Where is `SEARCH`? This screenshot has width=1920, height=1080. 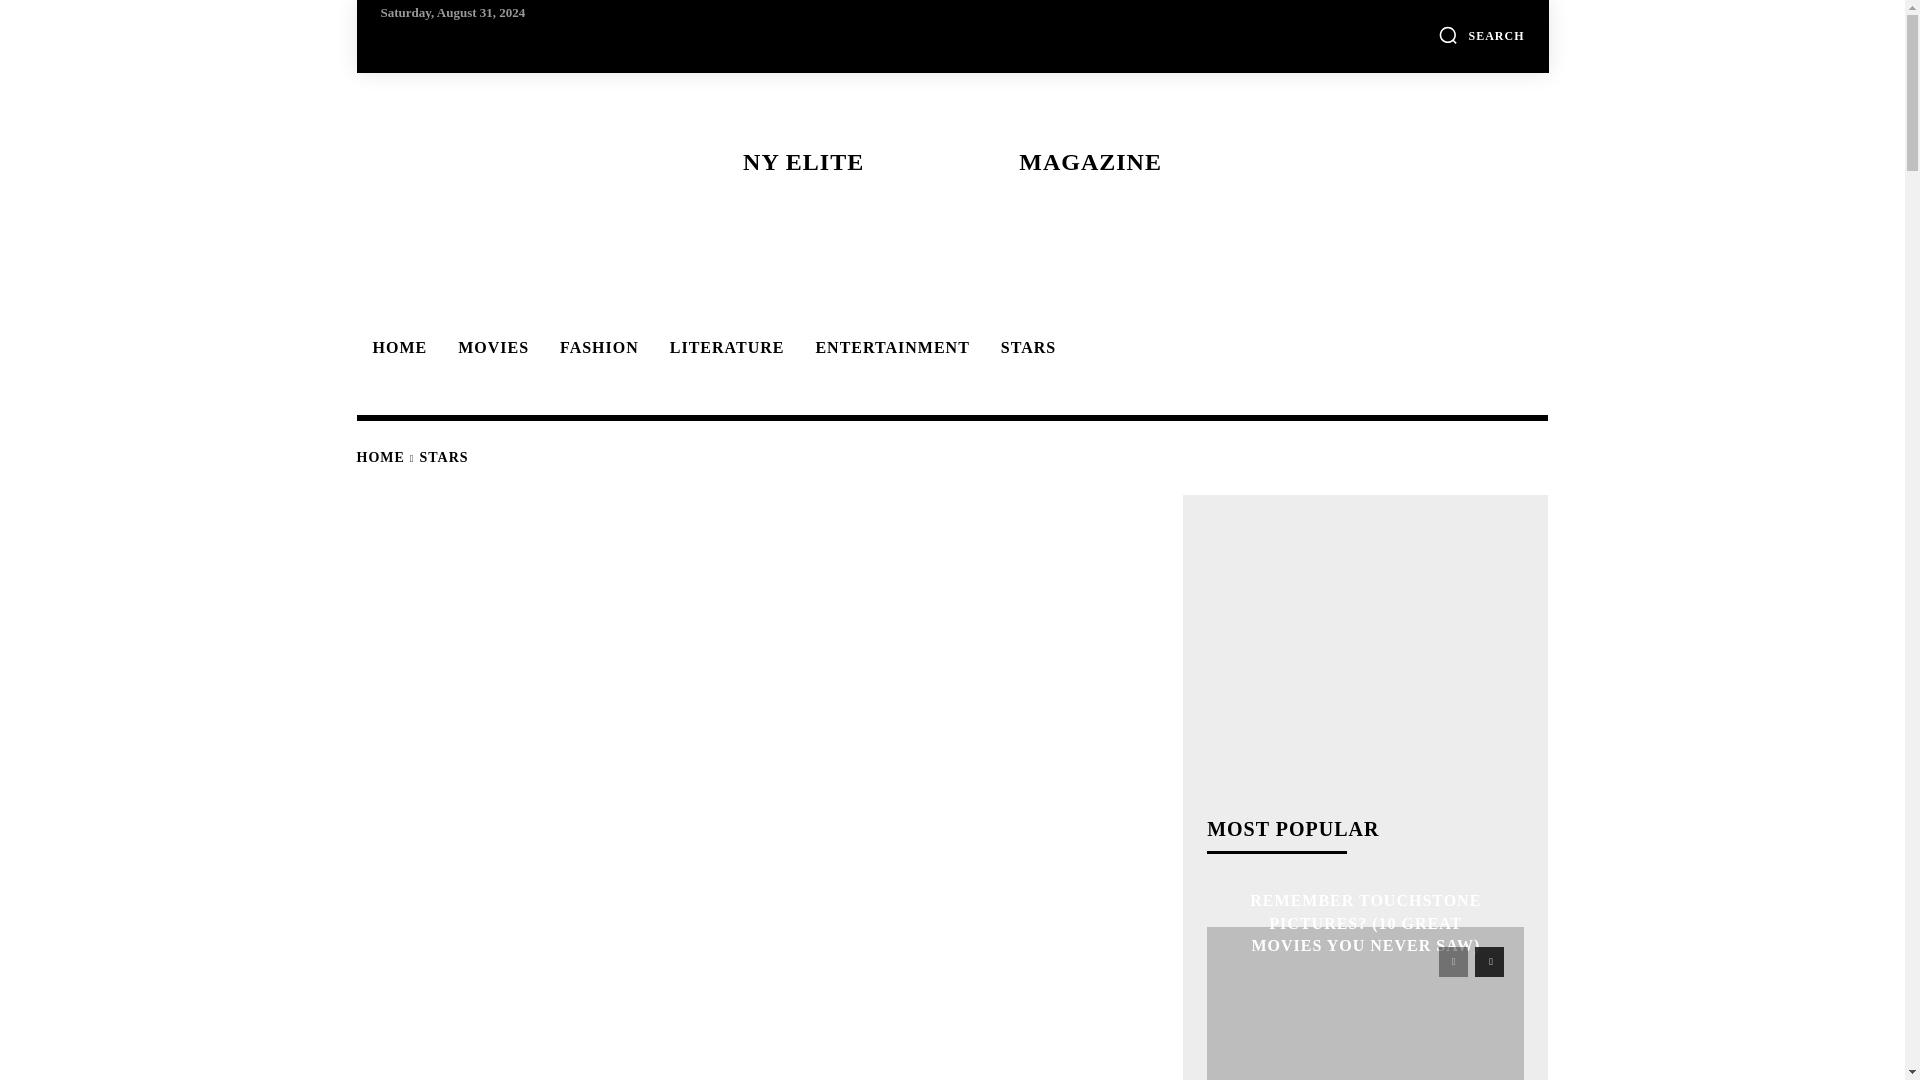 SEARCH is located at coordinates (1481, 34).